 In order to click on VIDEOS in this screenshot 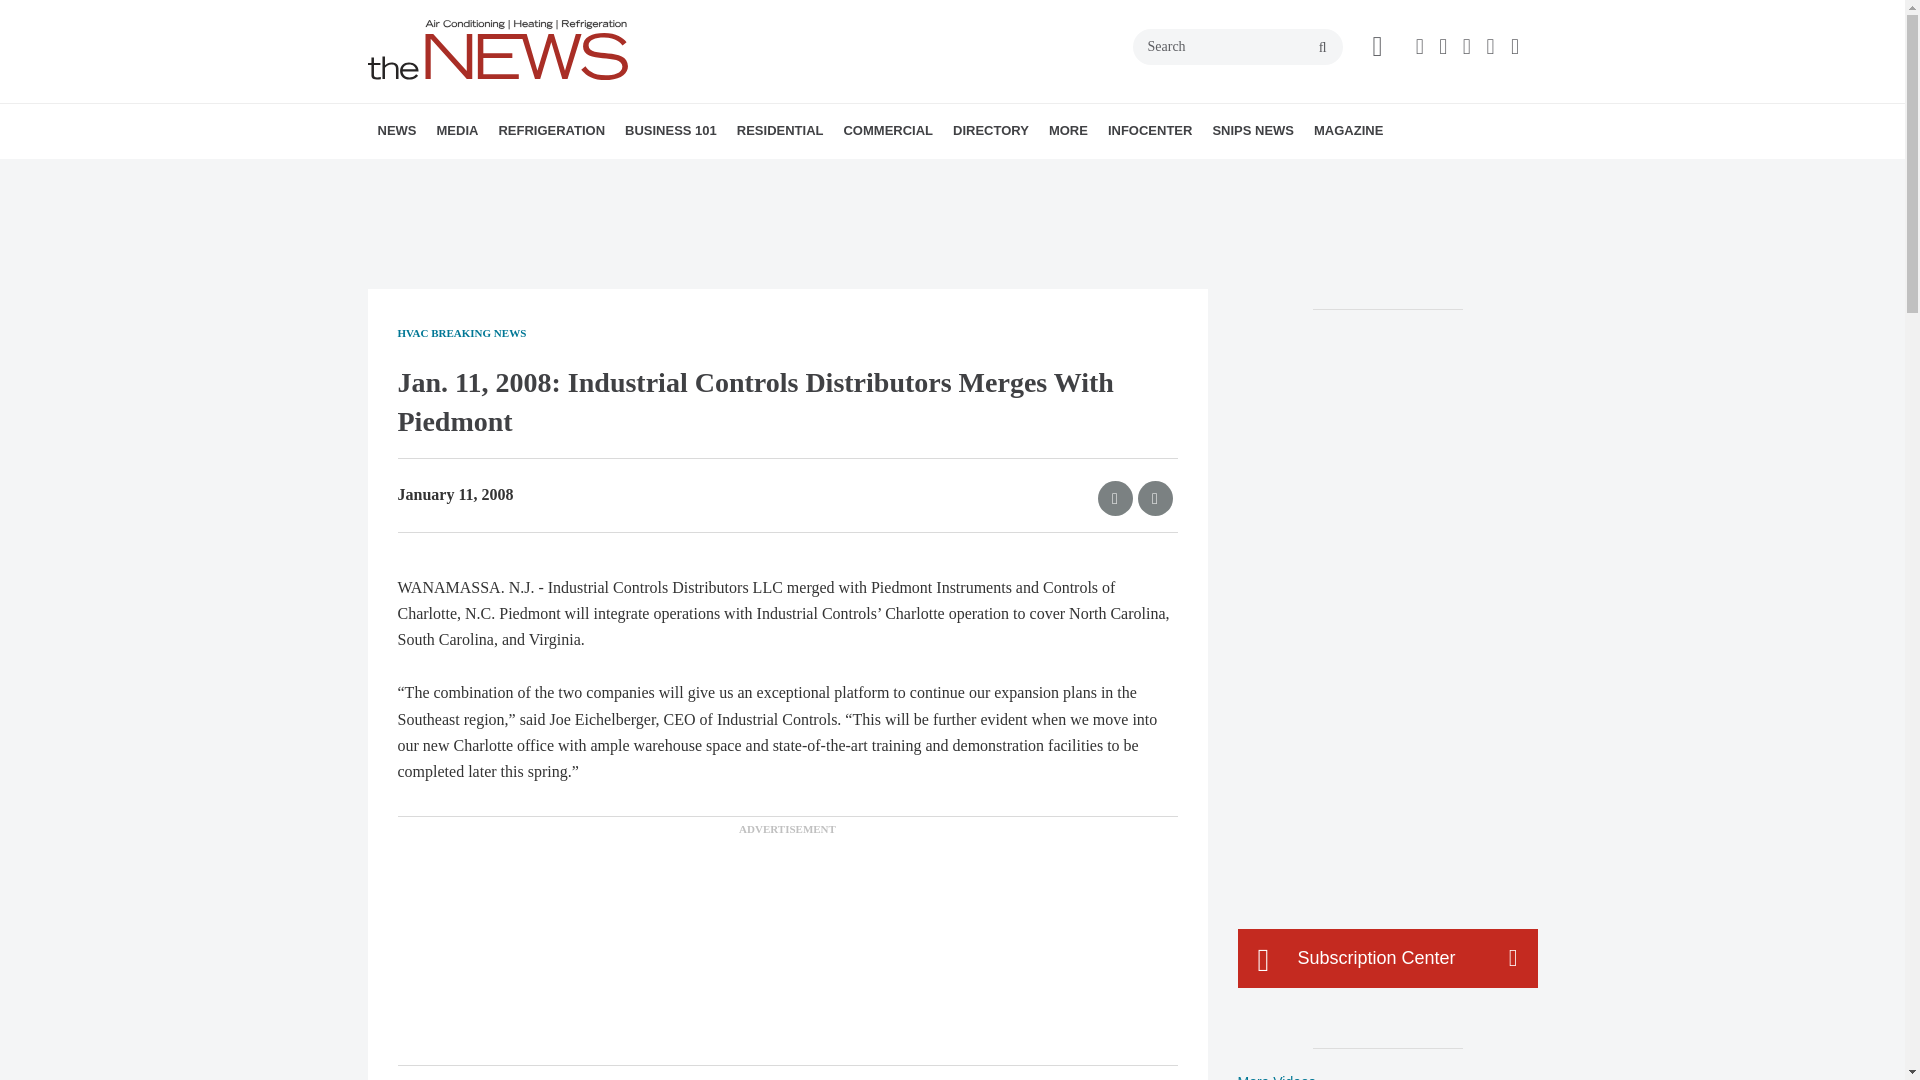, I will do `click(550, 175)`.